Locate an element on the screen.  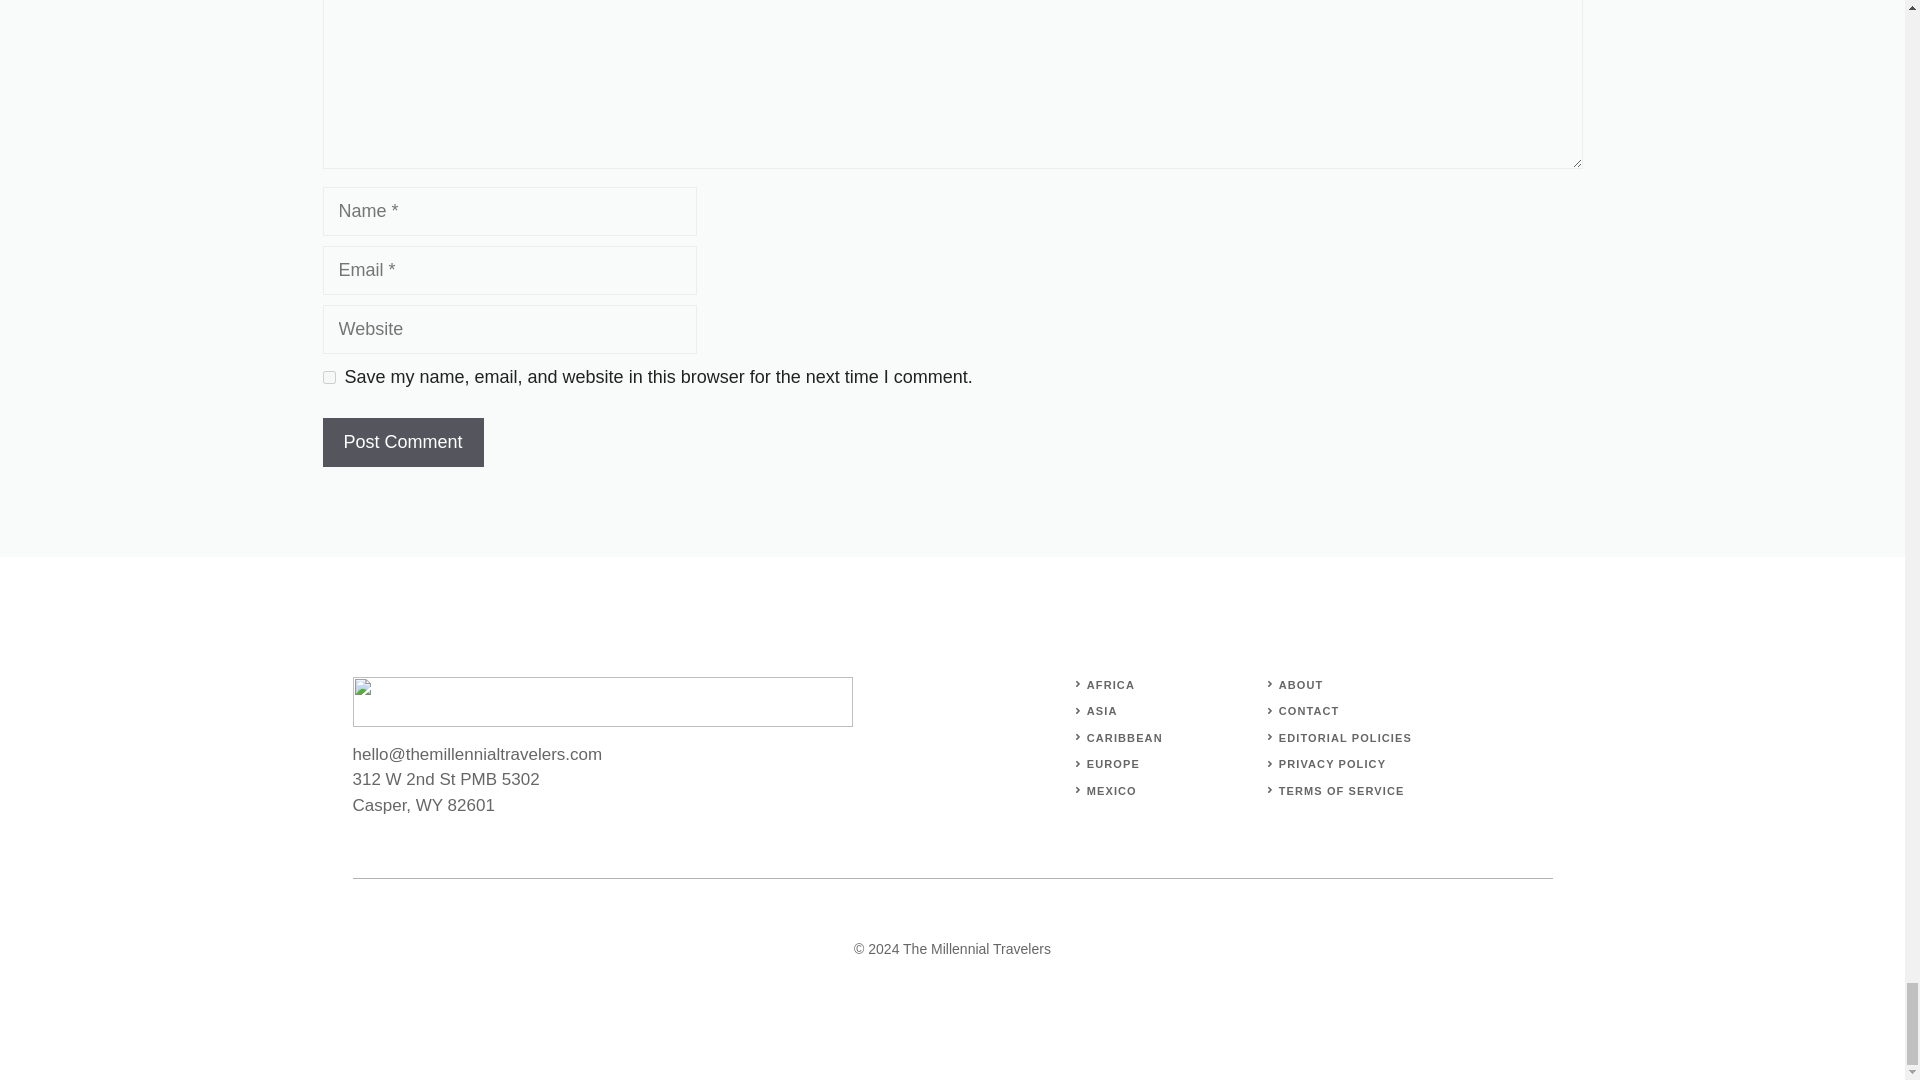
EUROPE is located at coordinates (1113, 764).